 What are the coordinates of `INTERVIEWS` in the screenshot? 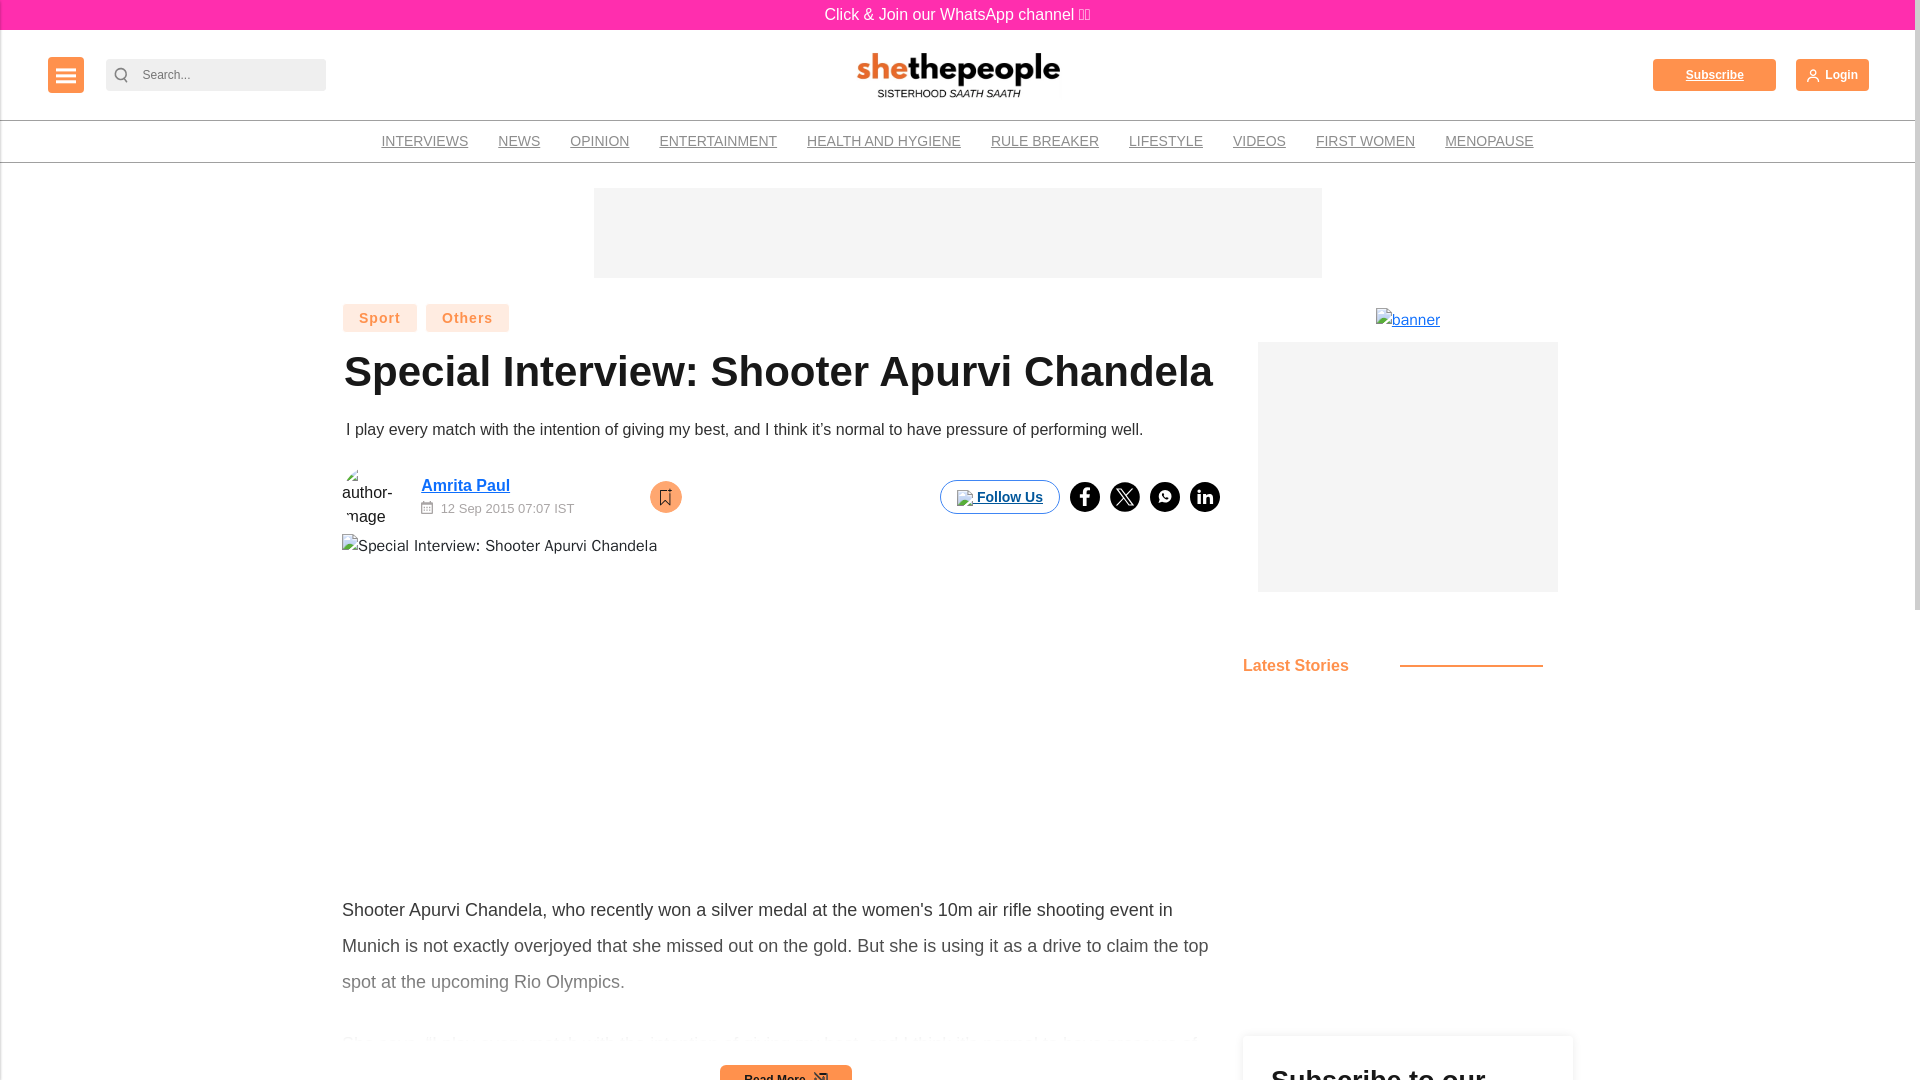 It's located at (424, 141).